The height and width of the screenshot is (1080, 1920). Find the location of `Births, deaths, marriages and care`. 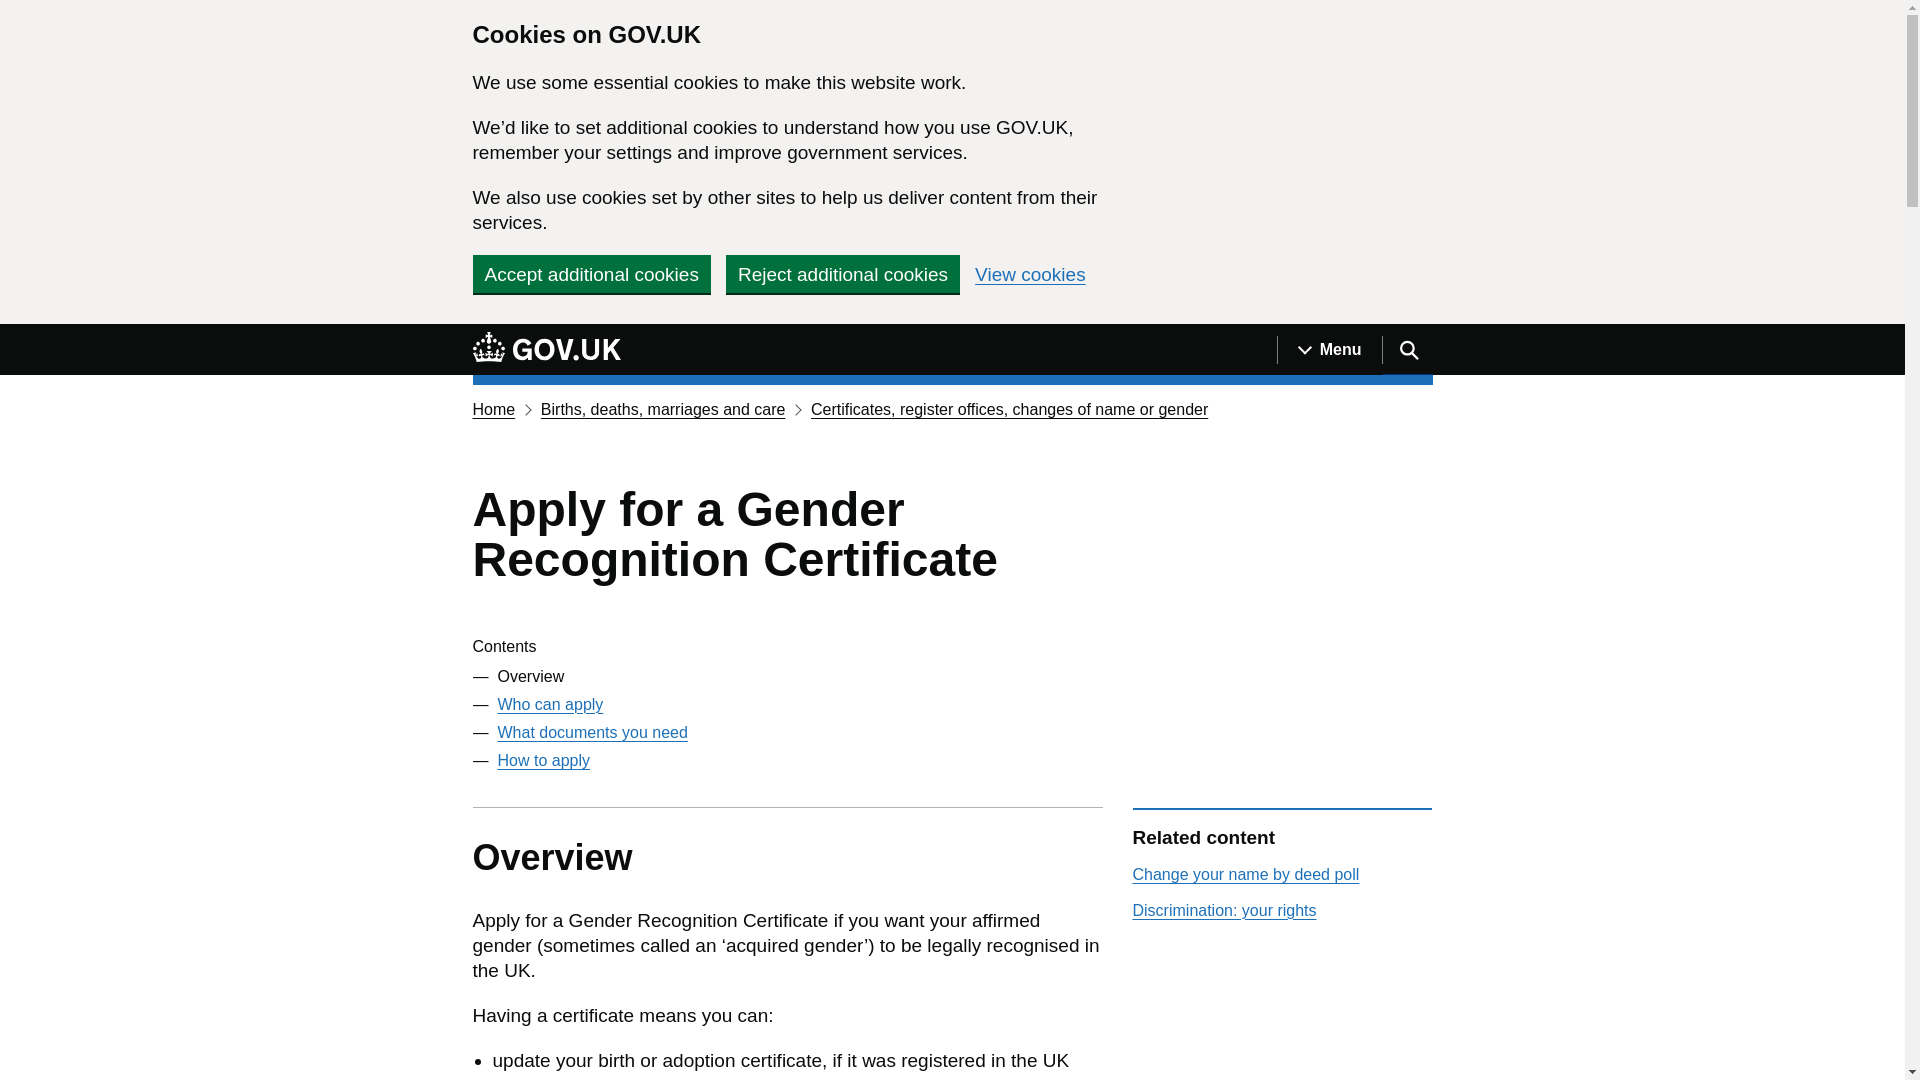

Births, deaths, marriages and care is located at coordinates (663, 408).